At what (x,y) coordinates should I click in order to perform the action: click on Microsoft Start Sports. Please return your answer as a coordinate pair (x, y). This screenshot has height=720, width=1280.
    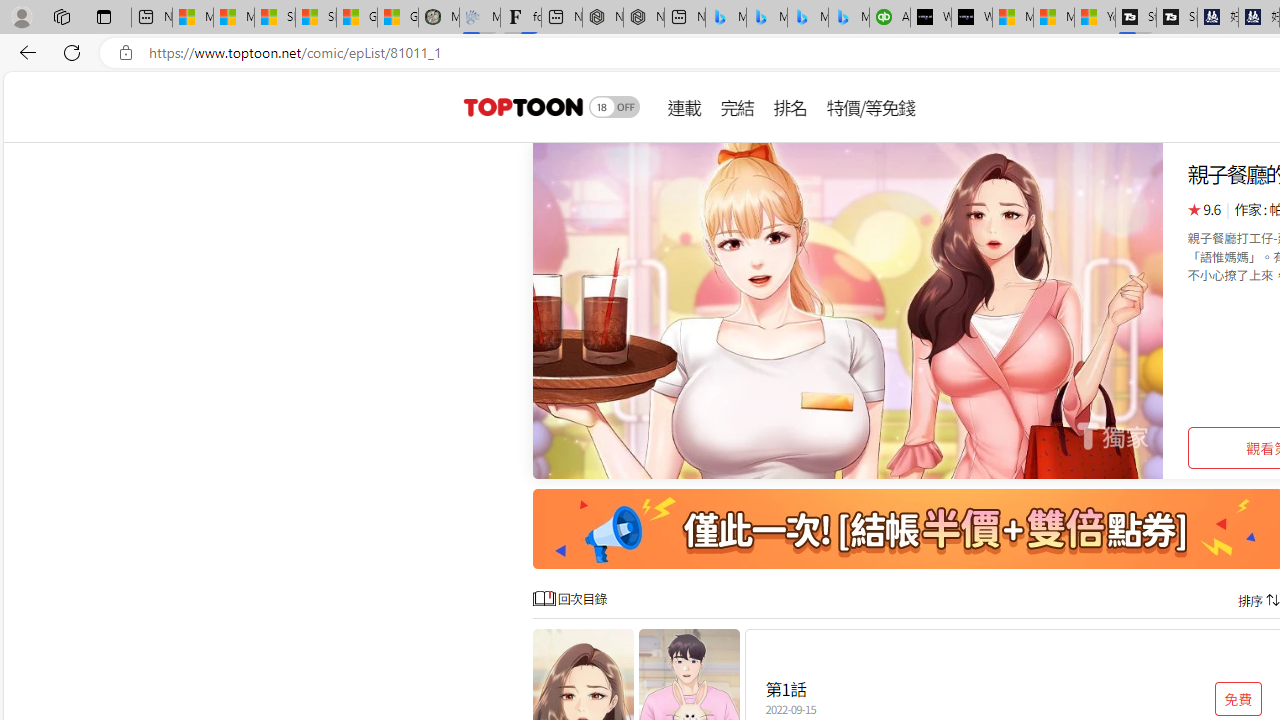
    Looking at the image, I should click on (1012, 18).